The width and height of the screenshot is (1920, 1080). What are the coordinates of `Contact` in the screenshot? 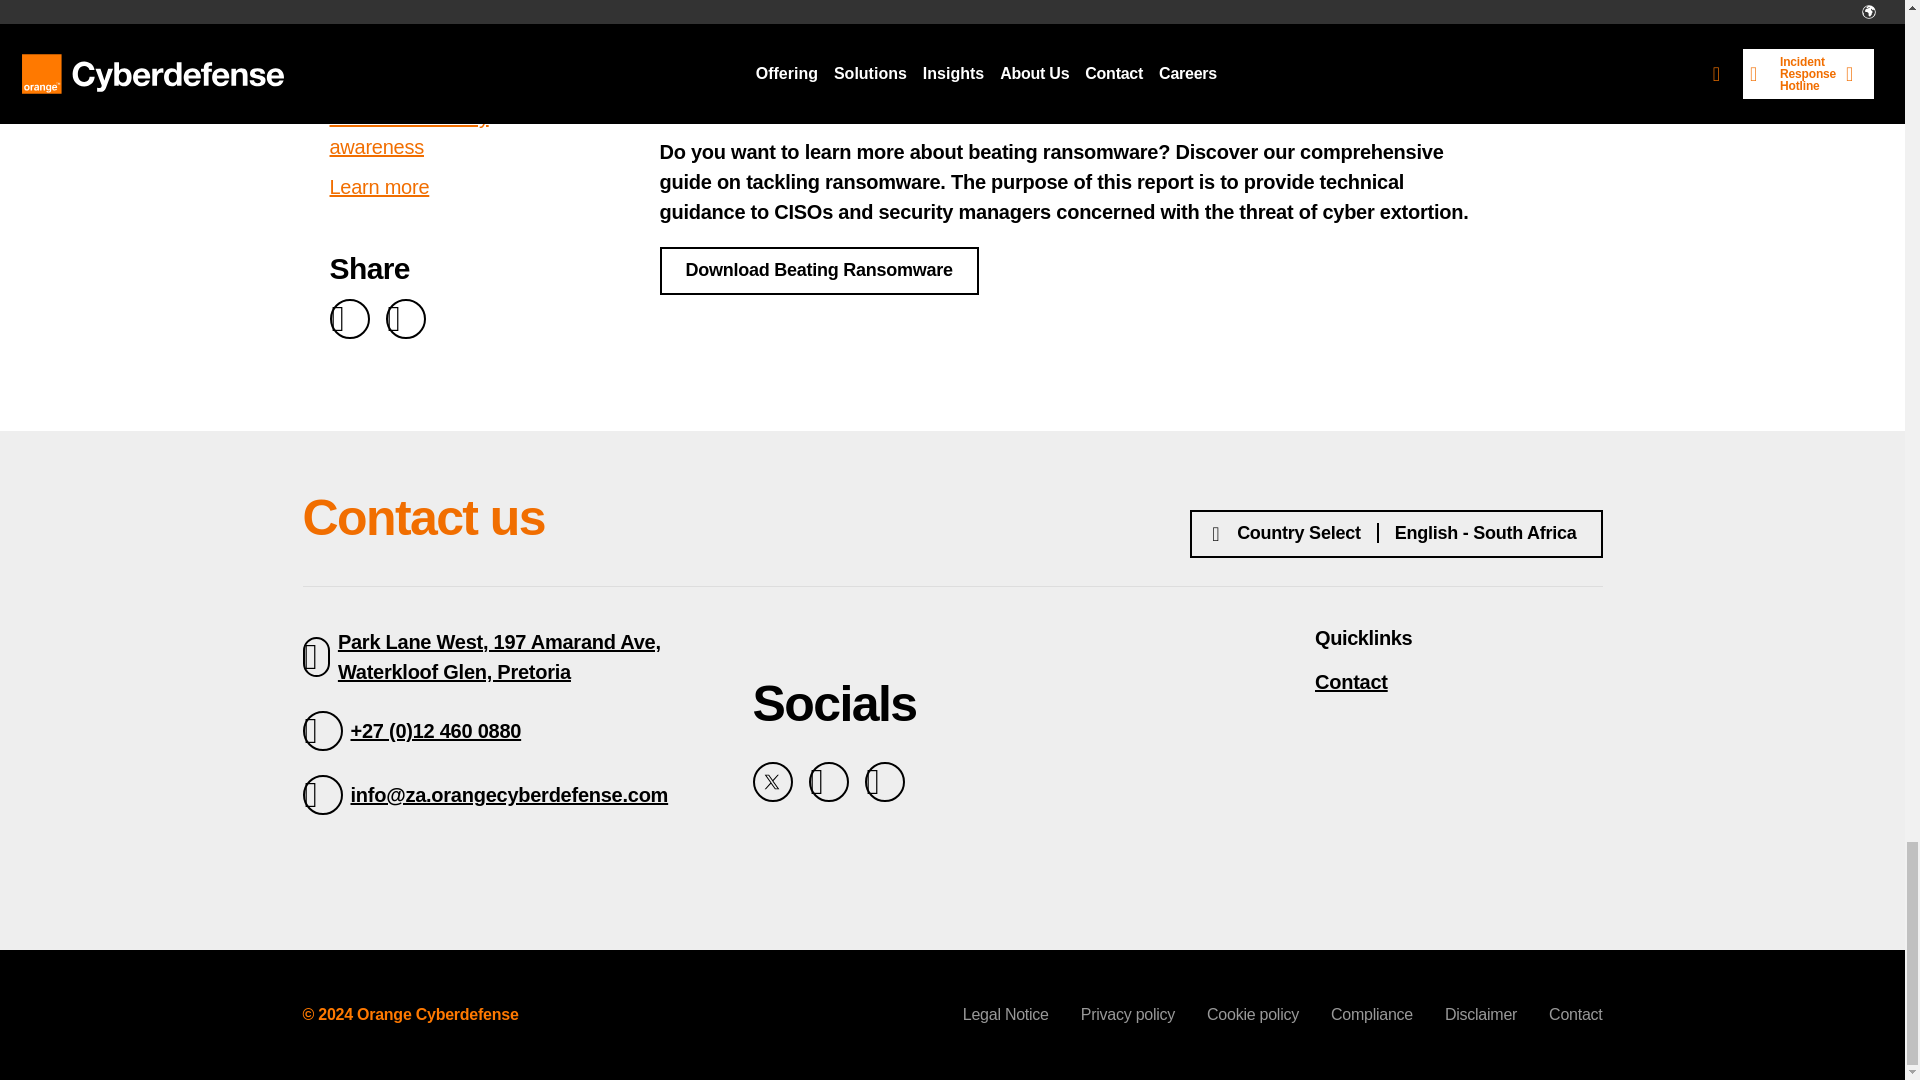 It's located at (1459, 682).